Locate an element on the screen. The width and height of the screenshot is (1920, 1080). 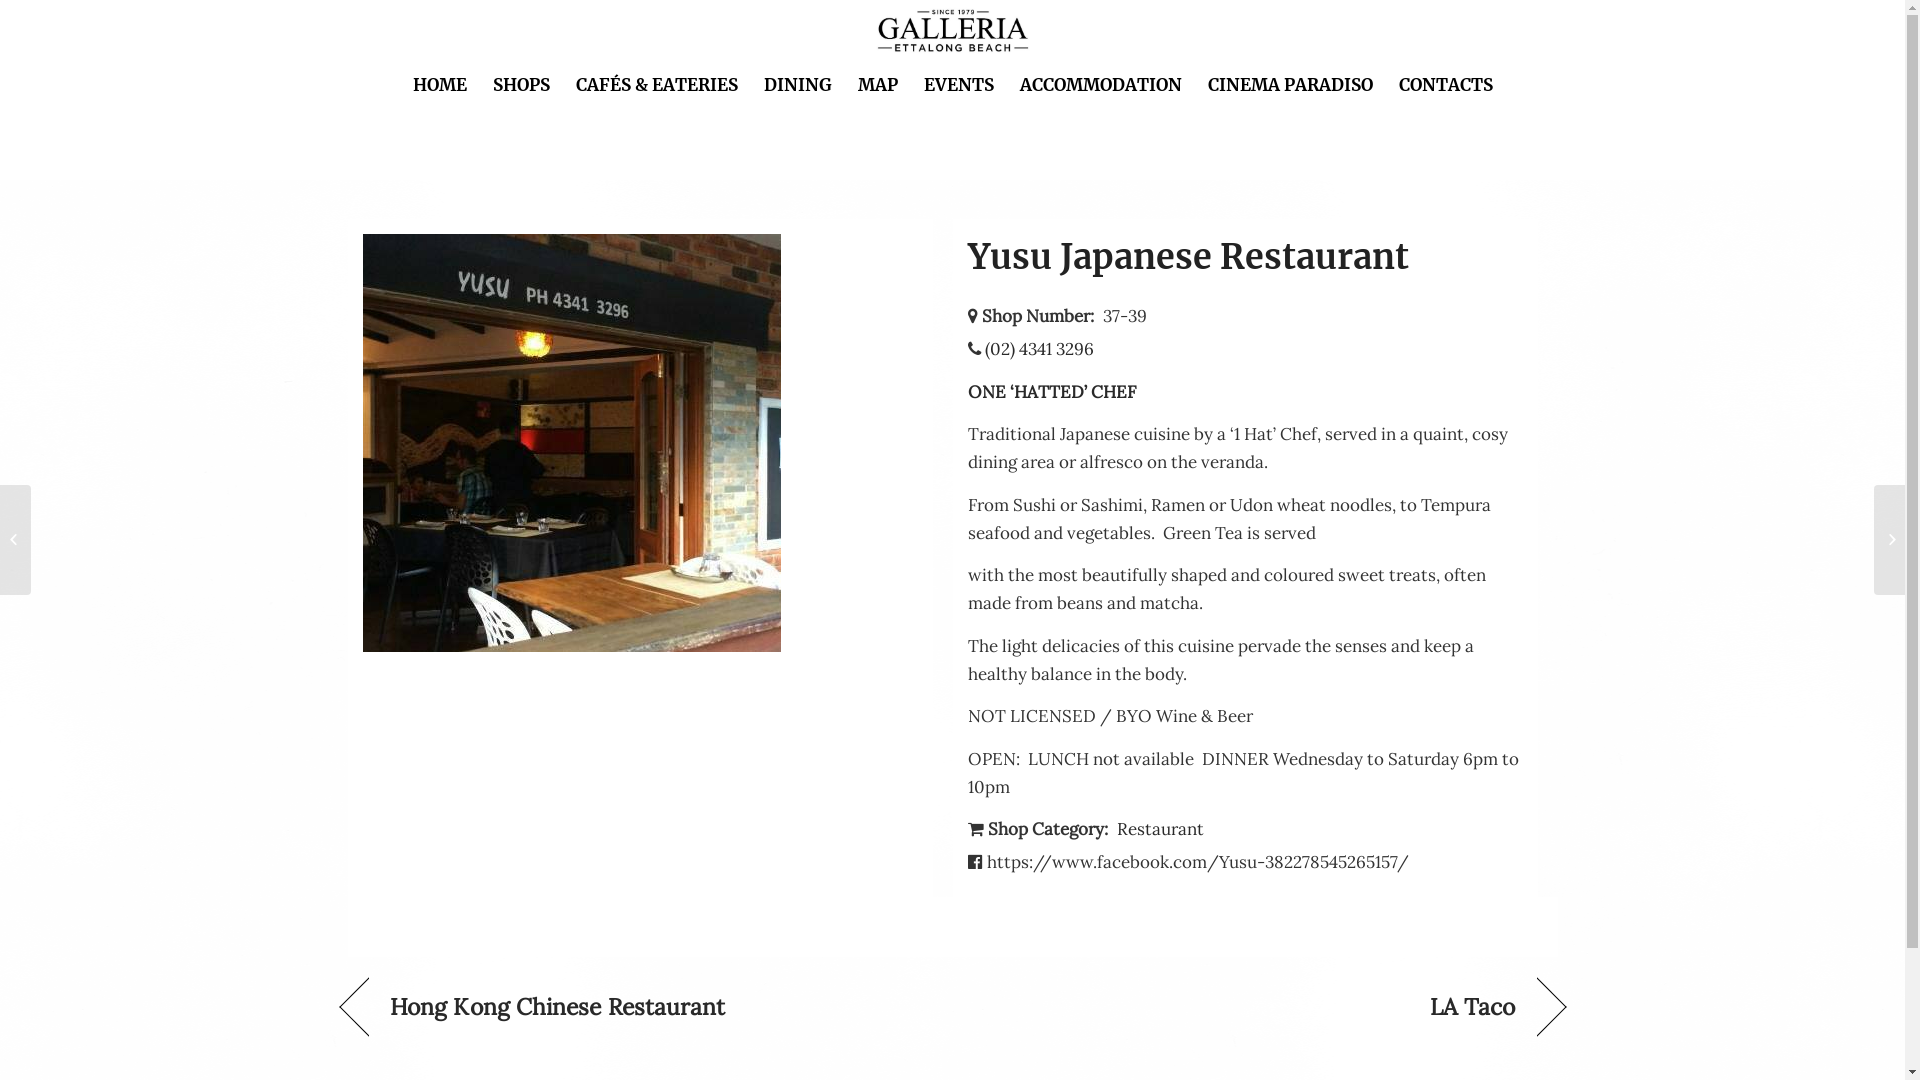
SHOPS is located at coordinates (522, 85).